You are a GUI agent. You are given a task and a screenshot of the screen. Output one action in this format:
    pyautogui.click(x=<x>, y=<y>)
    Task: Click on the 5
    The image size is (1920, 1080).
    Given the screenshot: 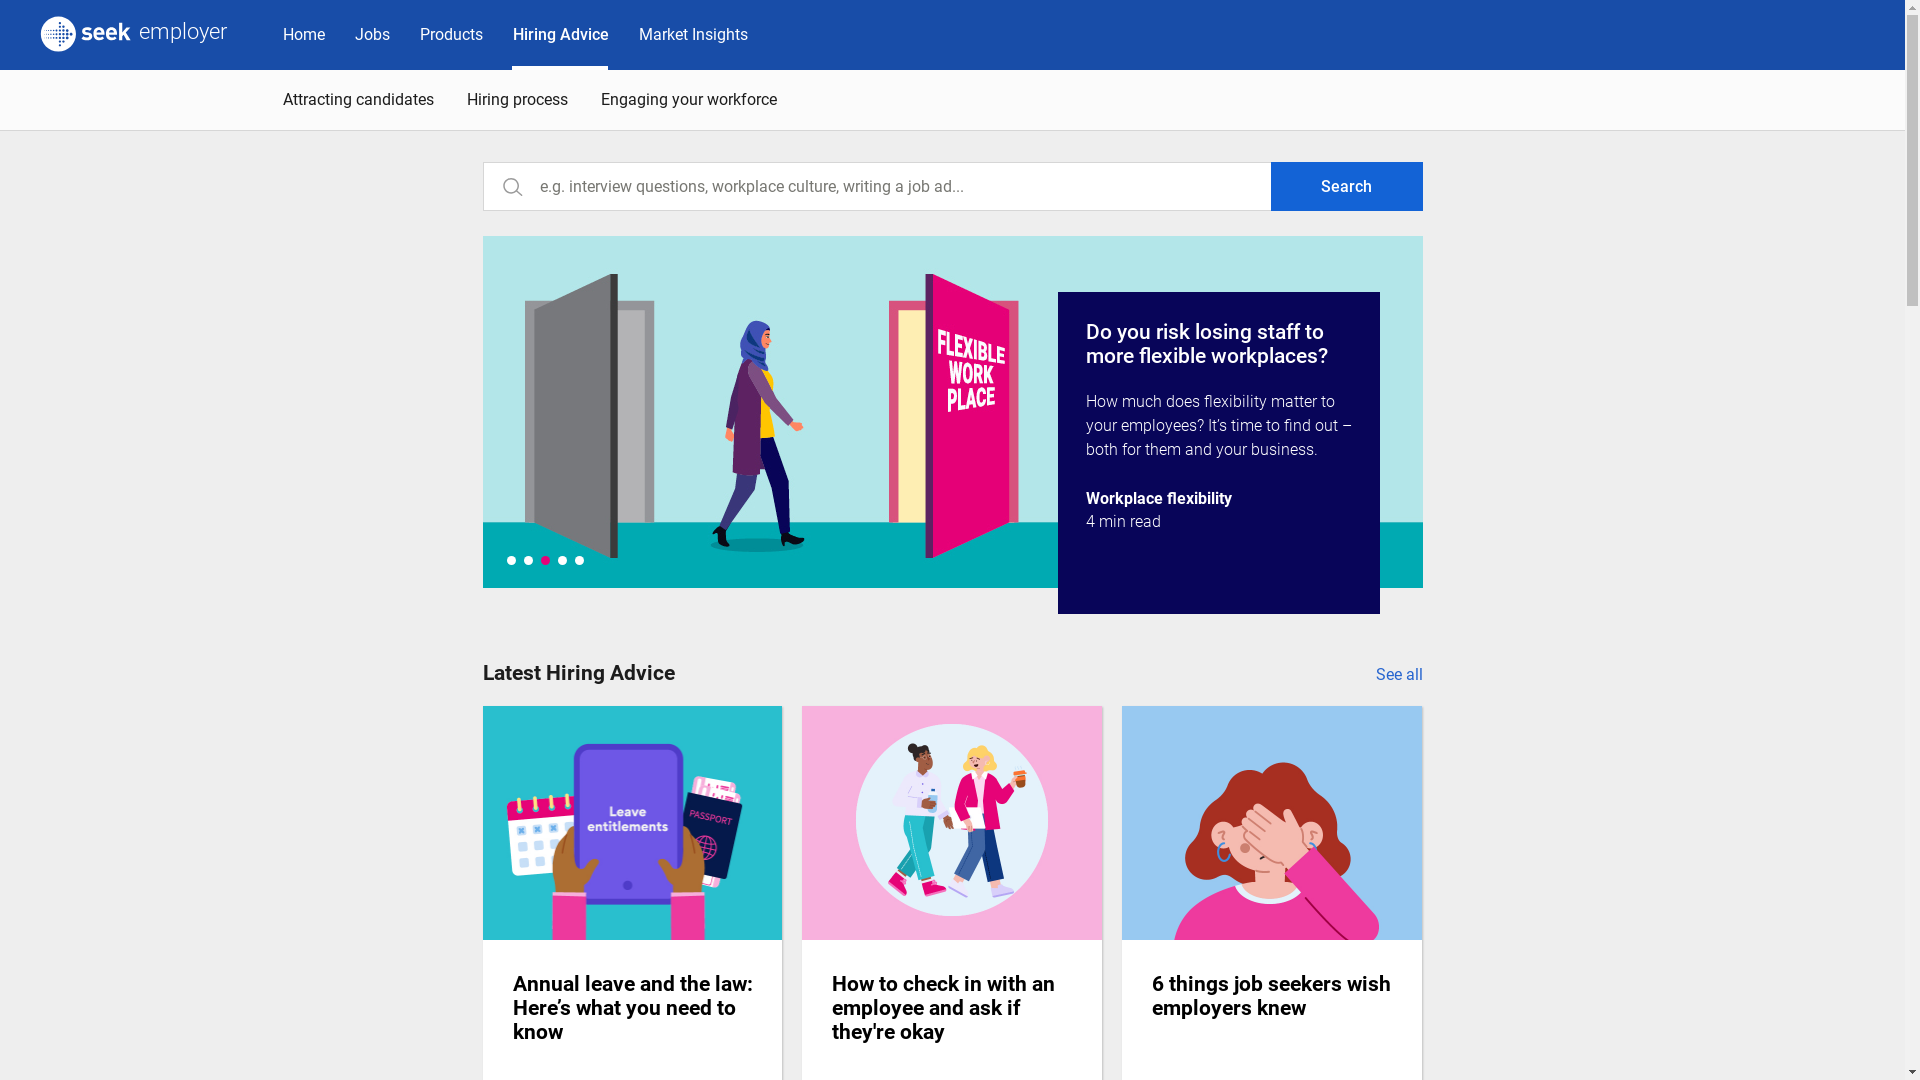 What is the action you would take?
    pyautogui.click(x=578, y=560)
    